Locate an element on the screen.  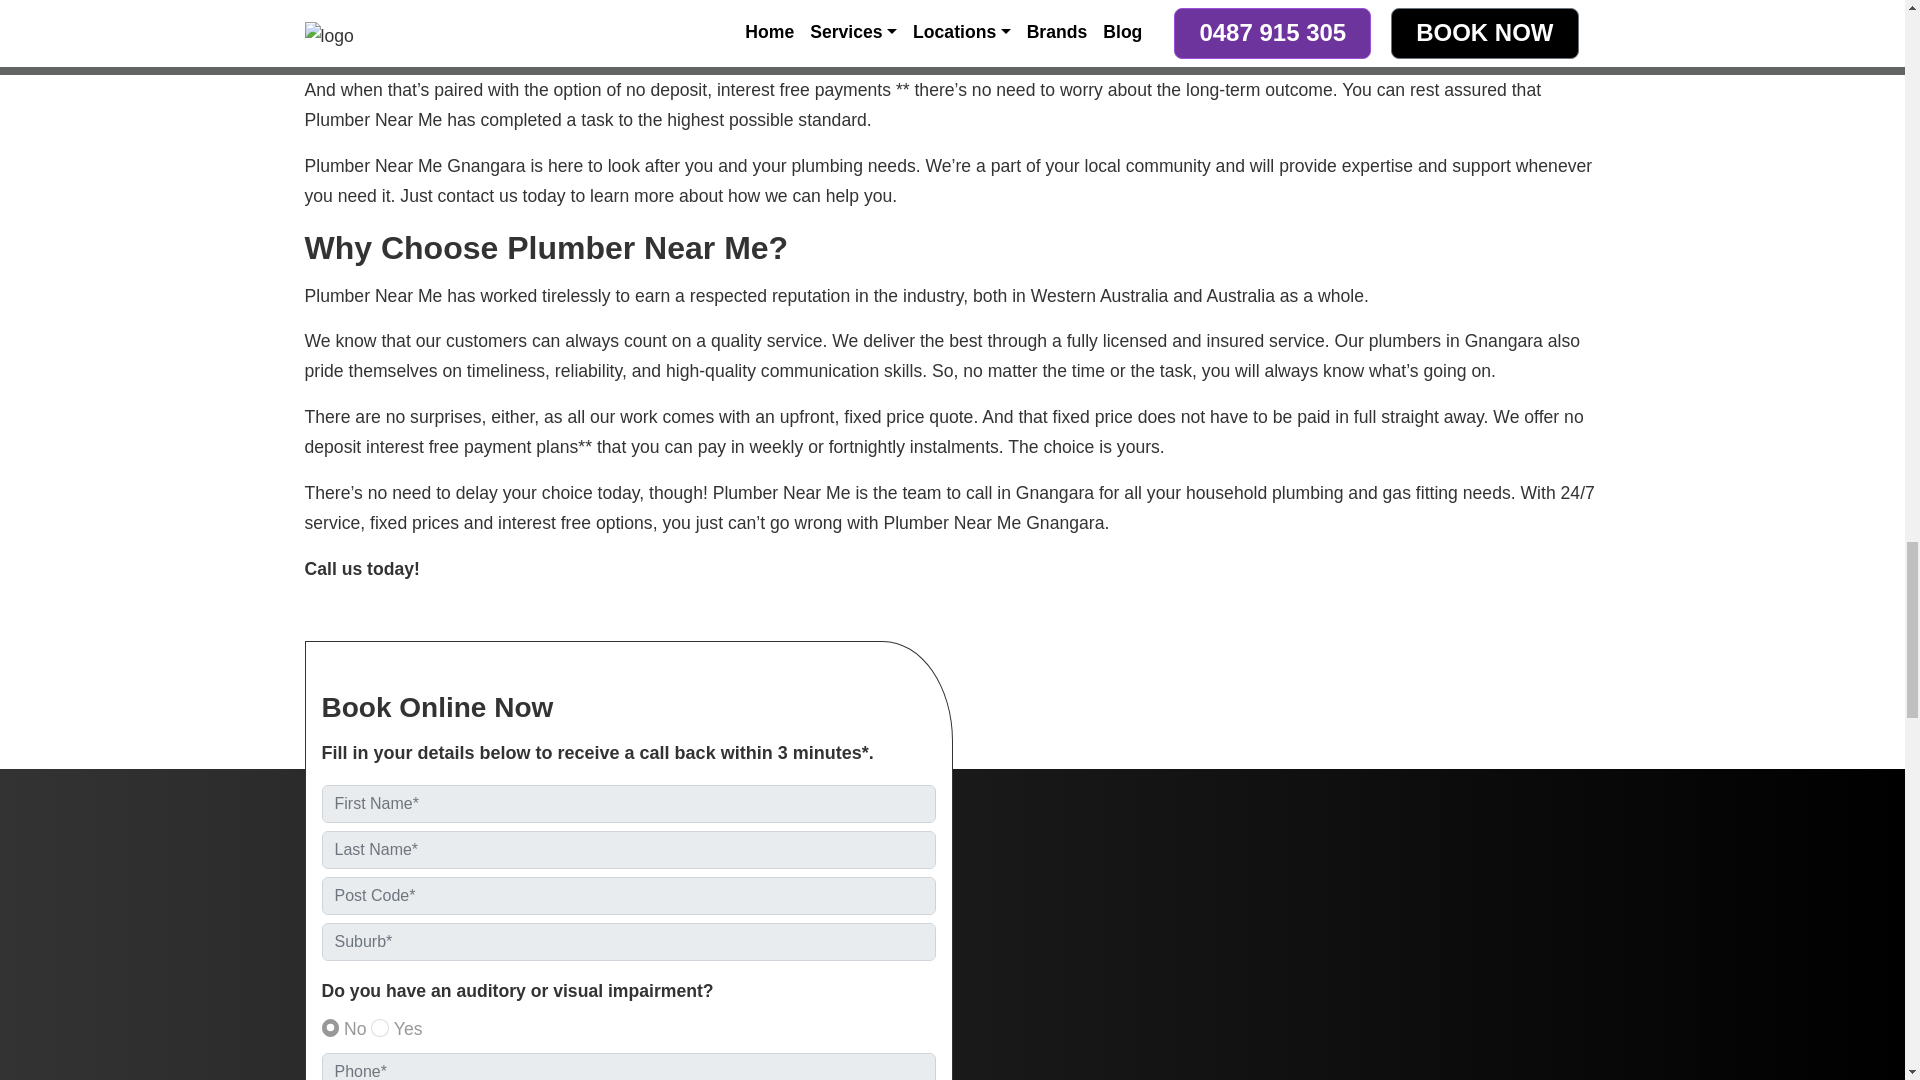
false is located at coordinates (330, 1028).